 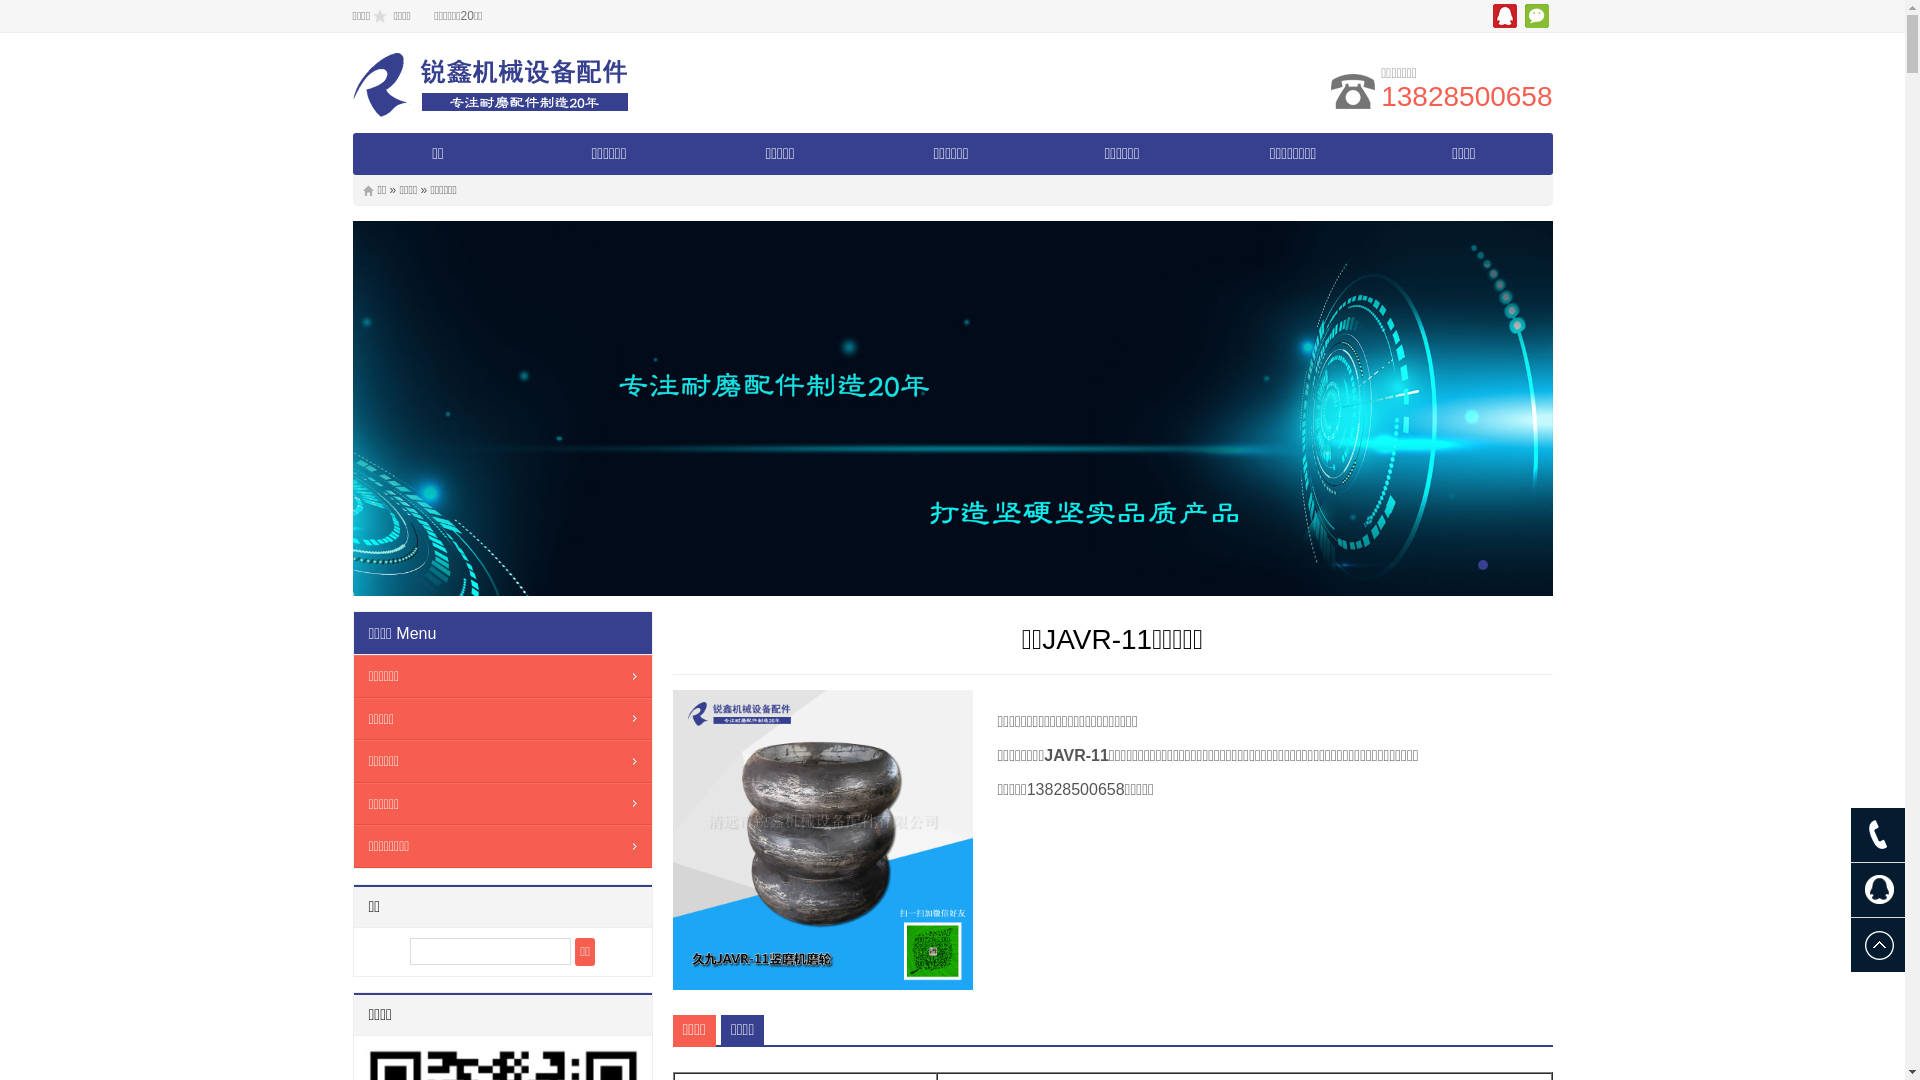 What do you see at coordinates (1466, 96) in the screenshot?
I see `13828500658` at bounding box center [1466, 96].